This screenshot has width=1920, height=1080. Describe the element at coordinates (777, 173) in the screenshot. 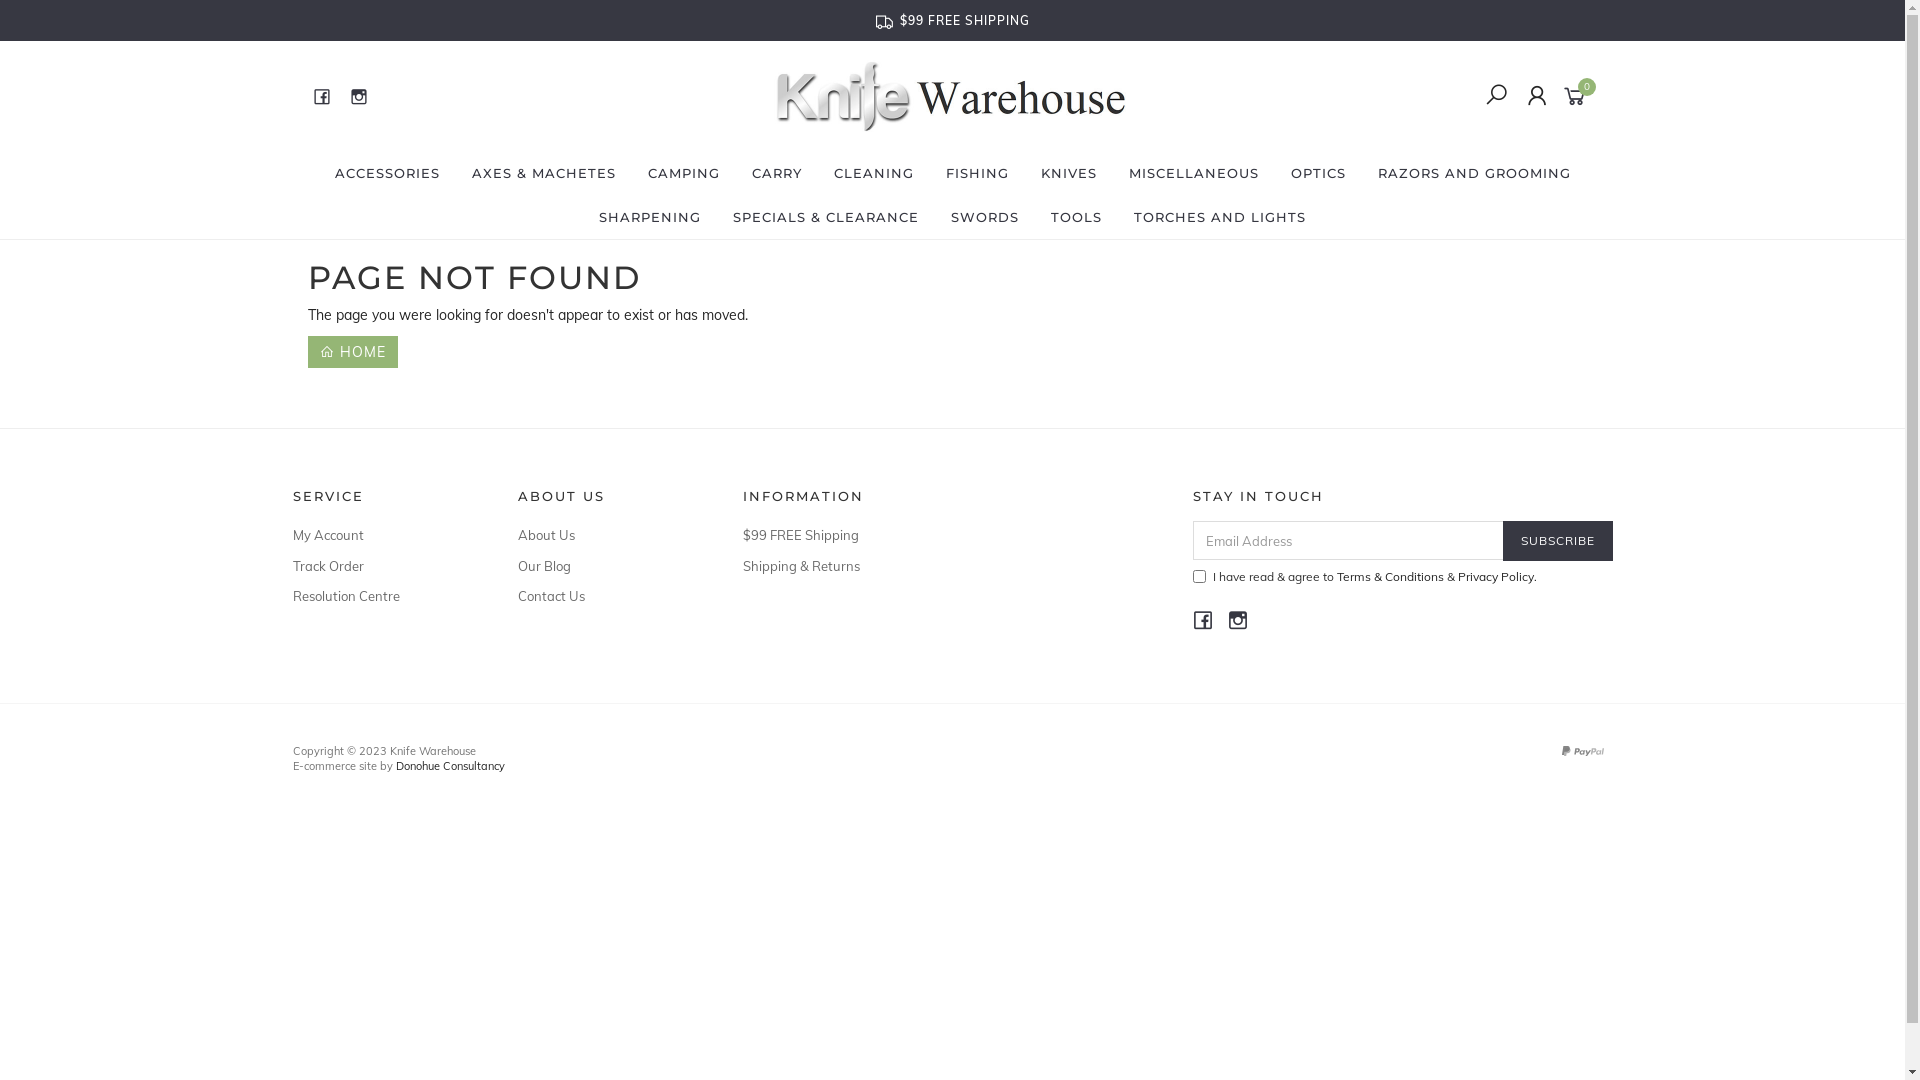

I see `CARRY` at that location.